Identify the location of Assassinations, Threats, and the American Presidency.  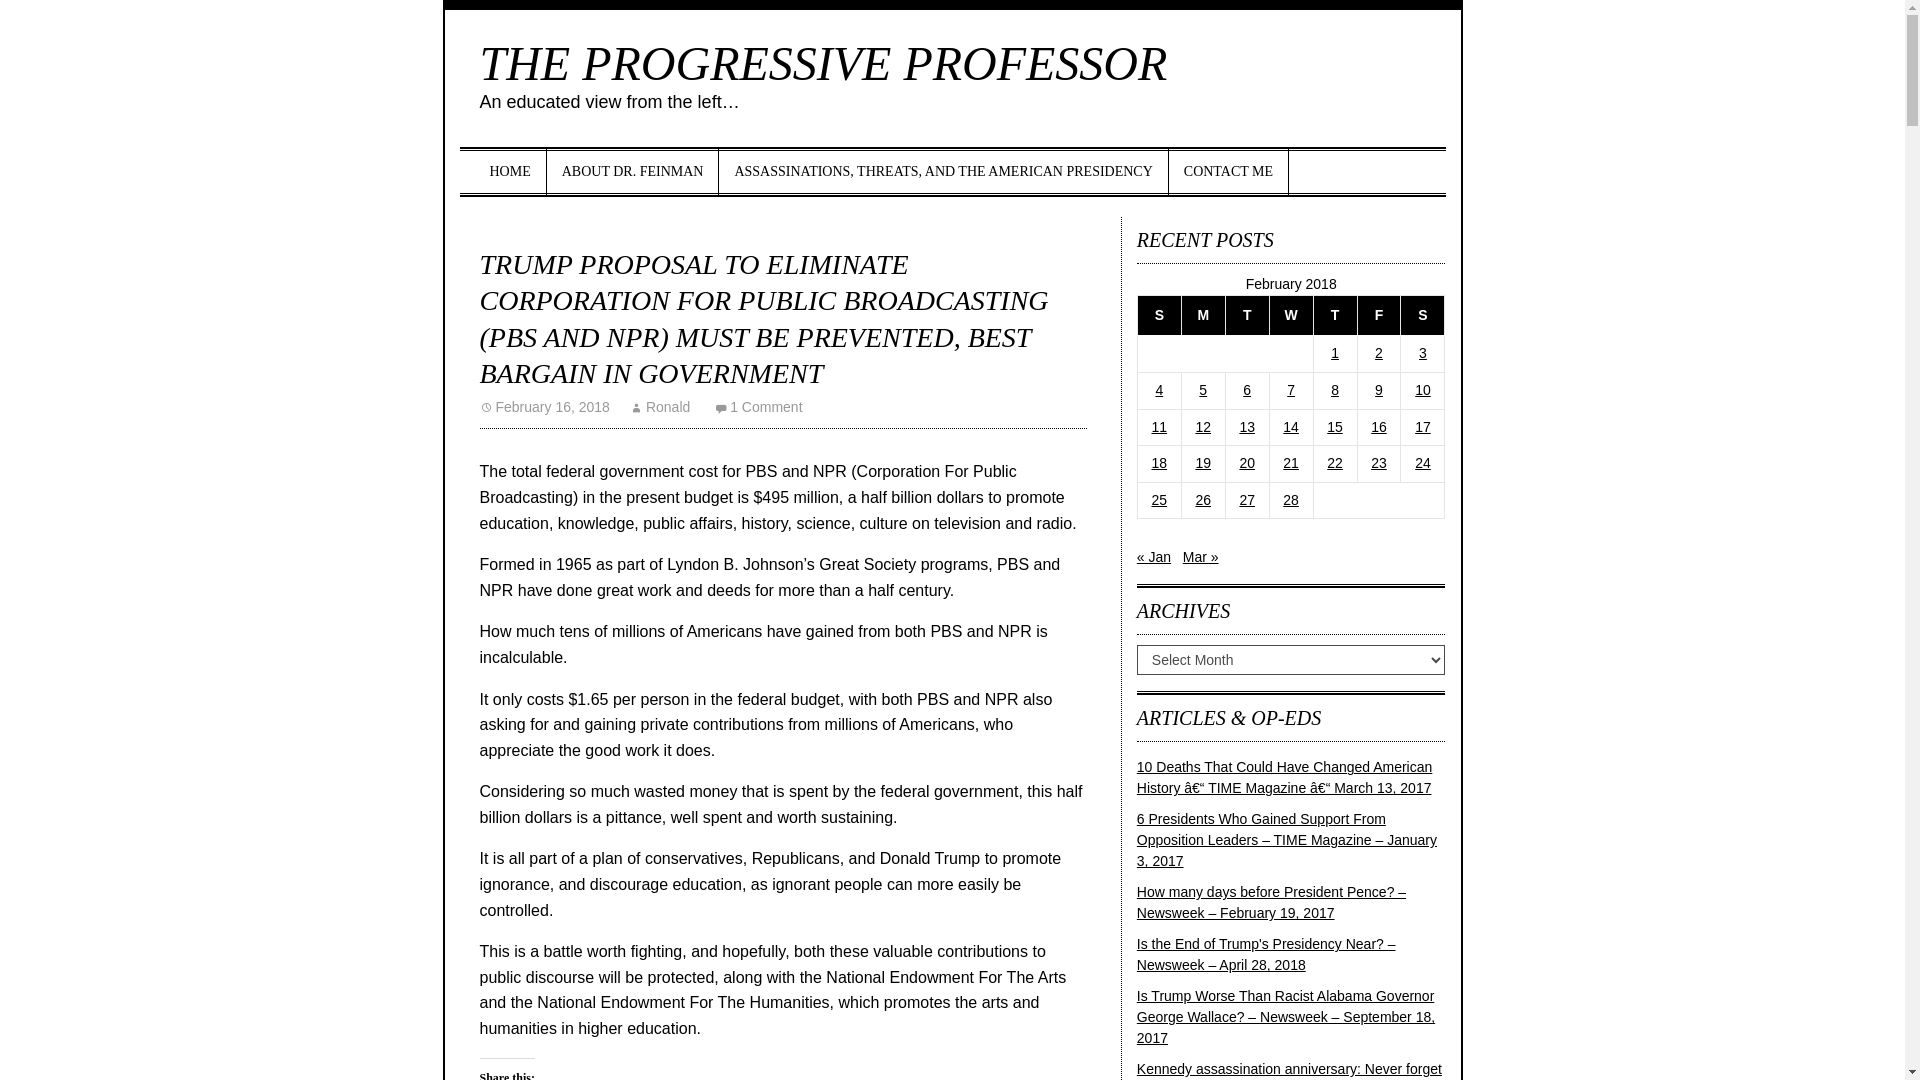
(942, 171).